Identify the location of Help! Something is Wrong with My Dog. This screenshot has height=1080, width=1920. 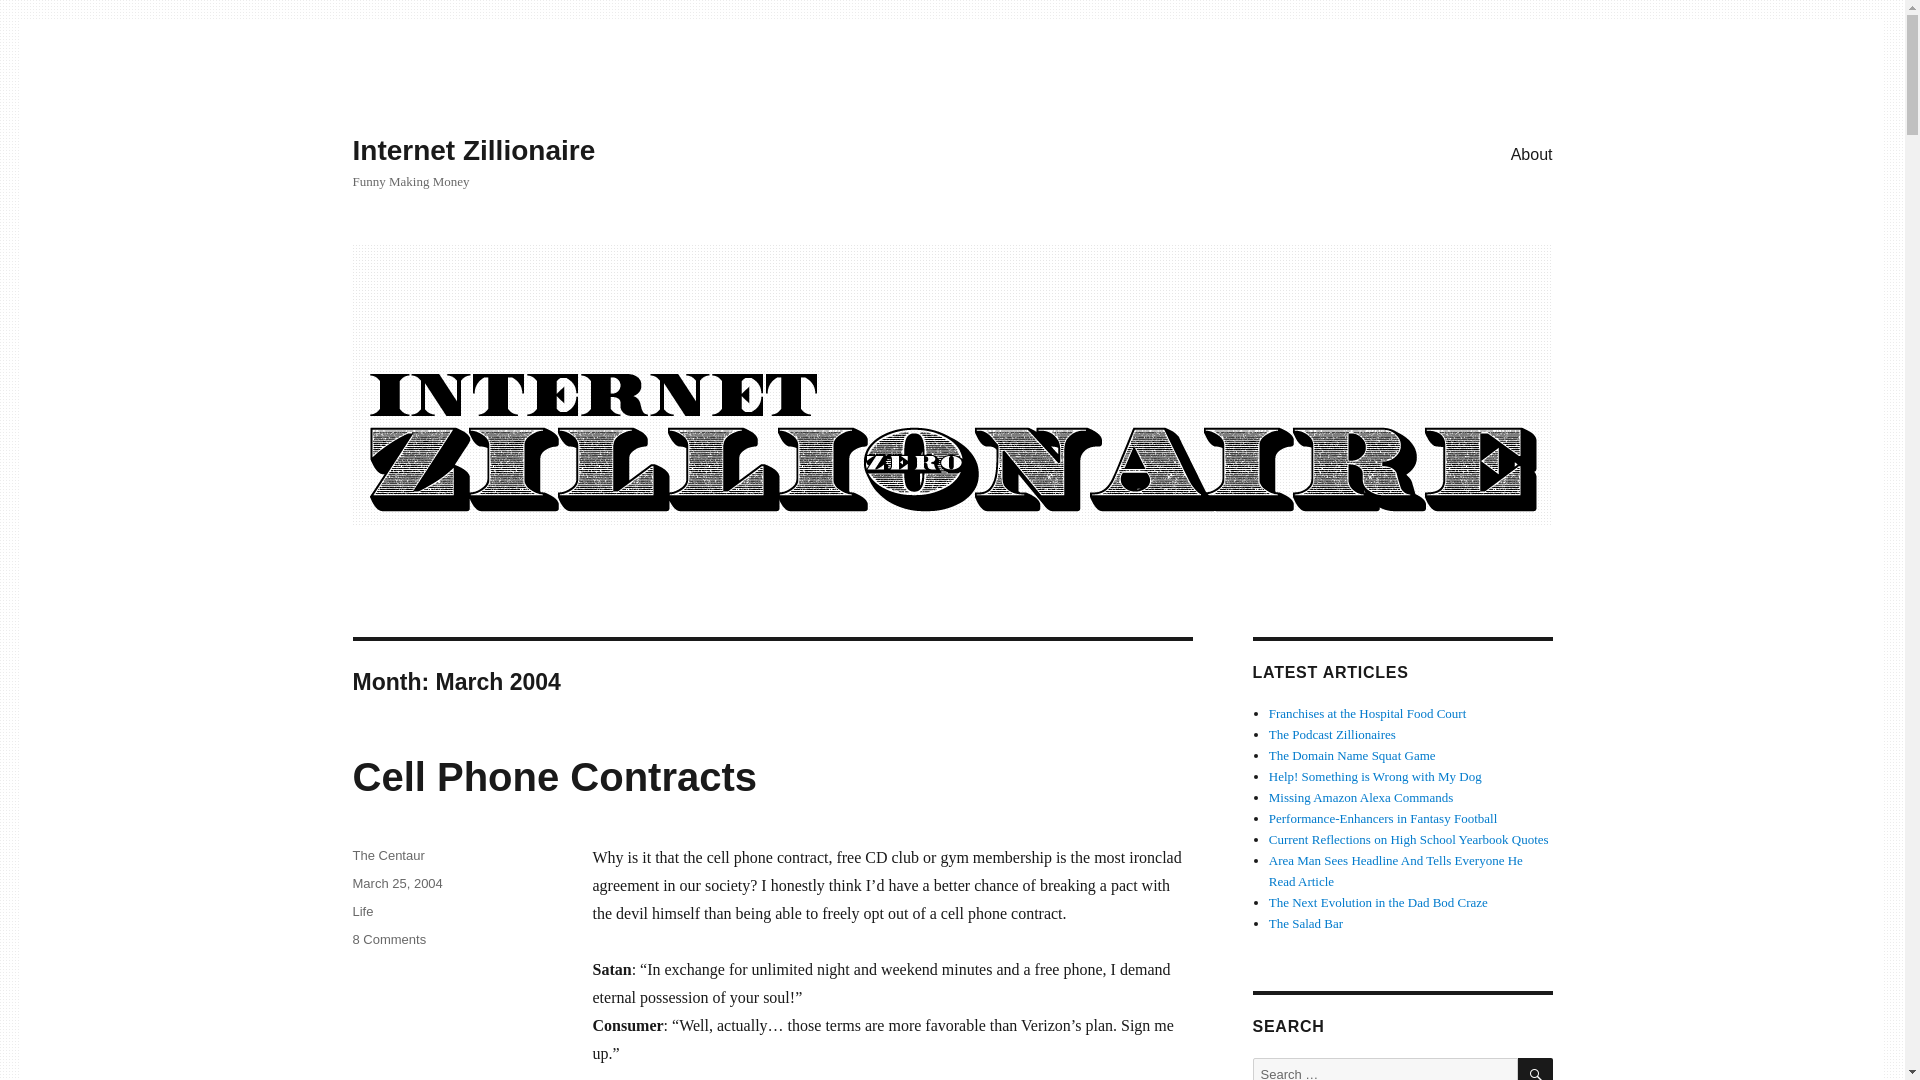
(1376, 776).